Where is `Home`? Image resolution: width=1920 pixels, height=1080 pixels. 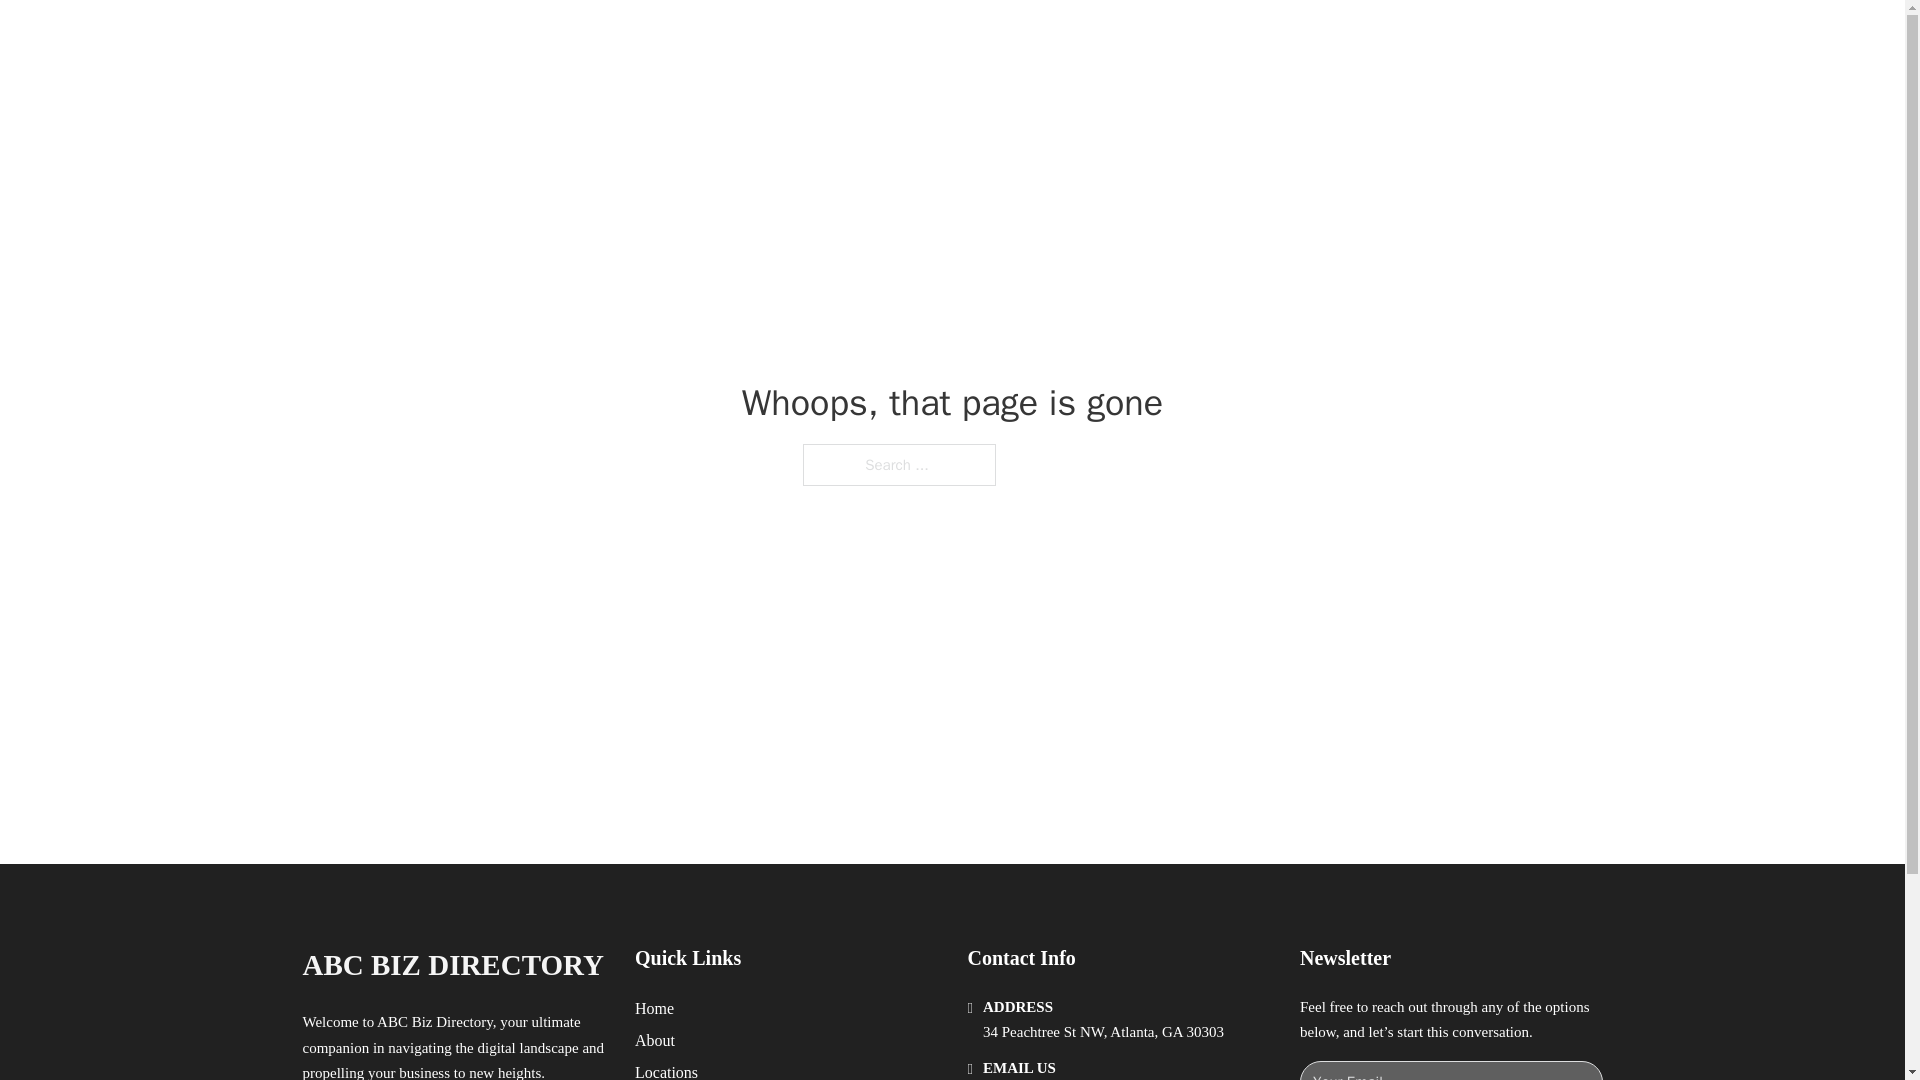 Home is located at coordinates (654, 1008).